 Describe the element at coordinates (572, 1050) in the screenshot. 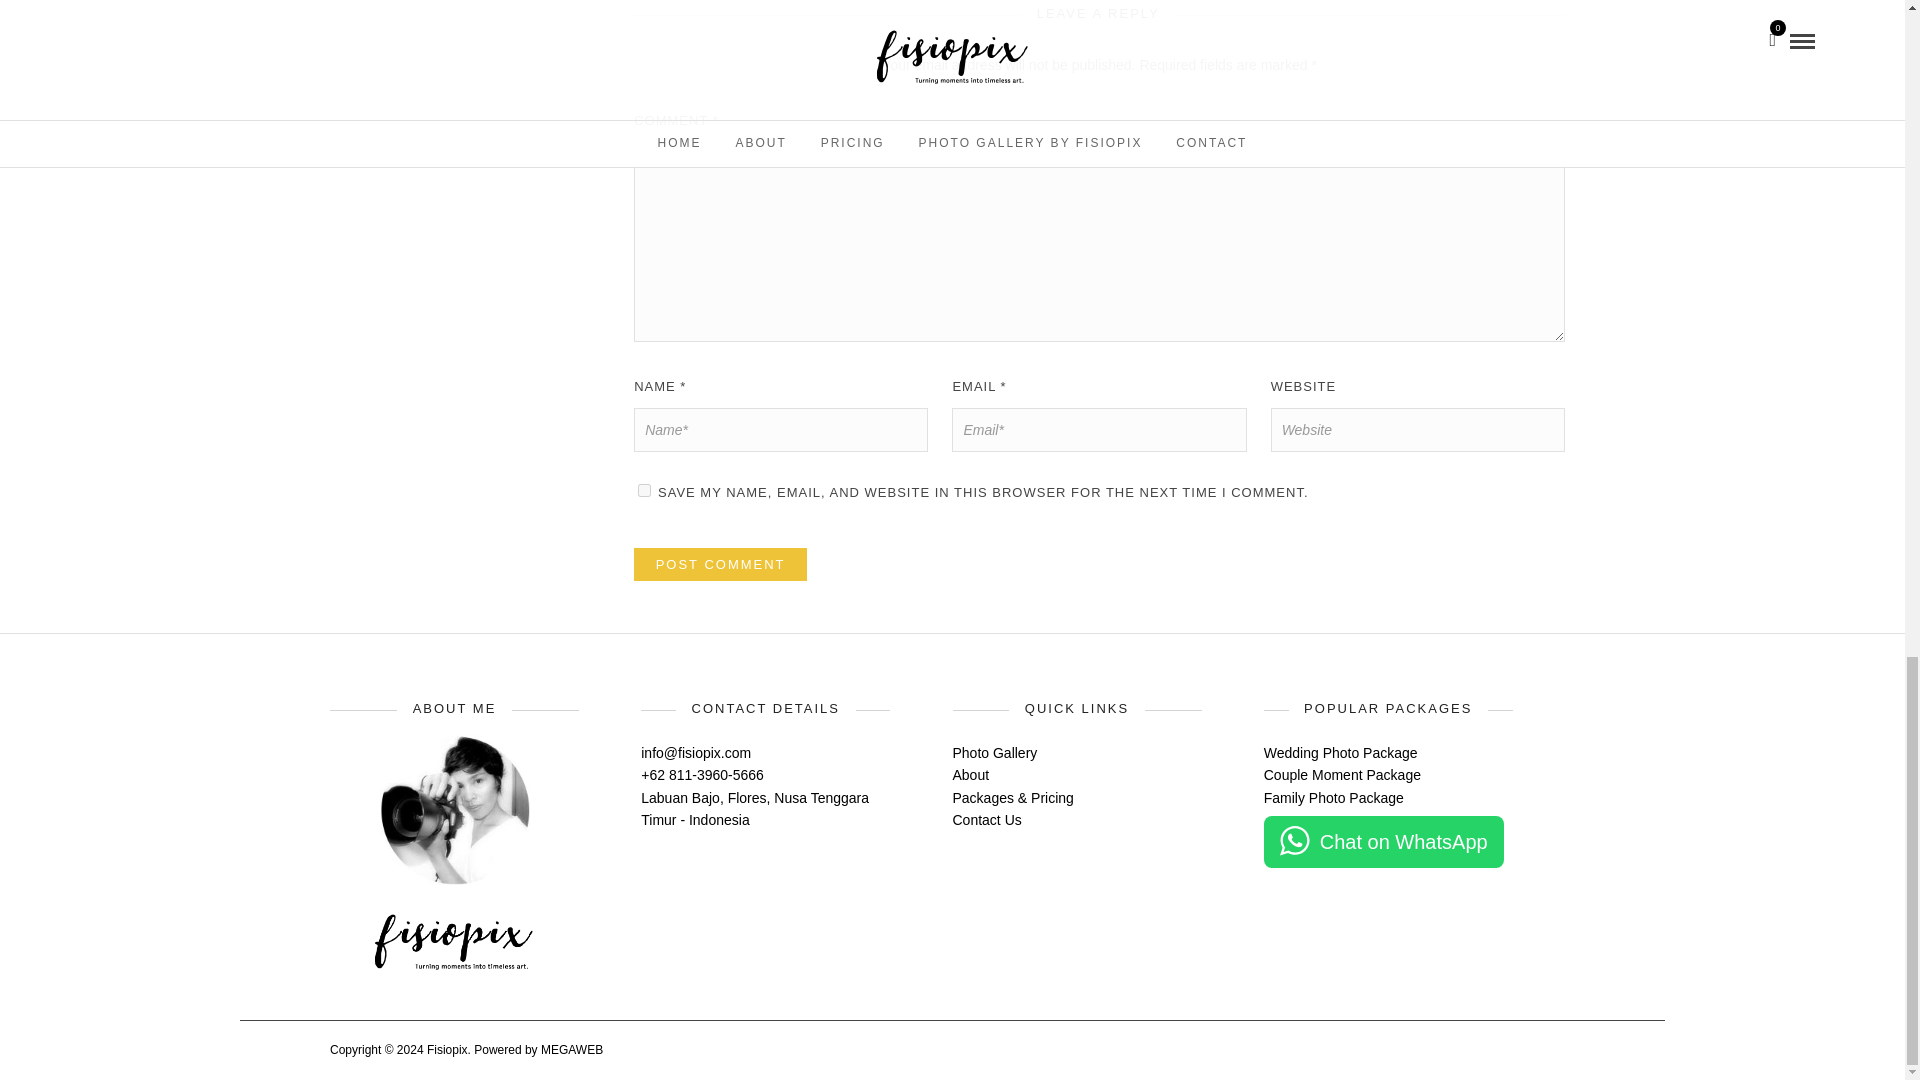

I see `MEGAWEB` at that location.